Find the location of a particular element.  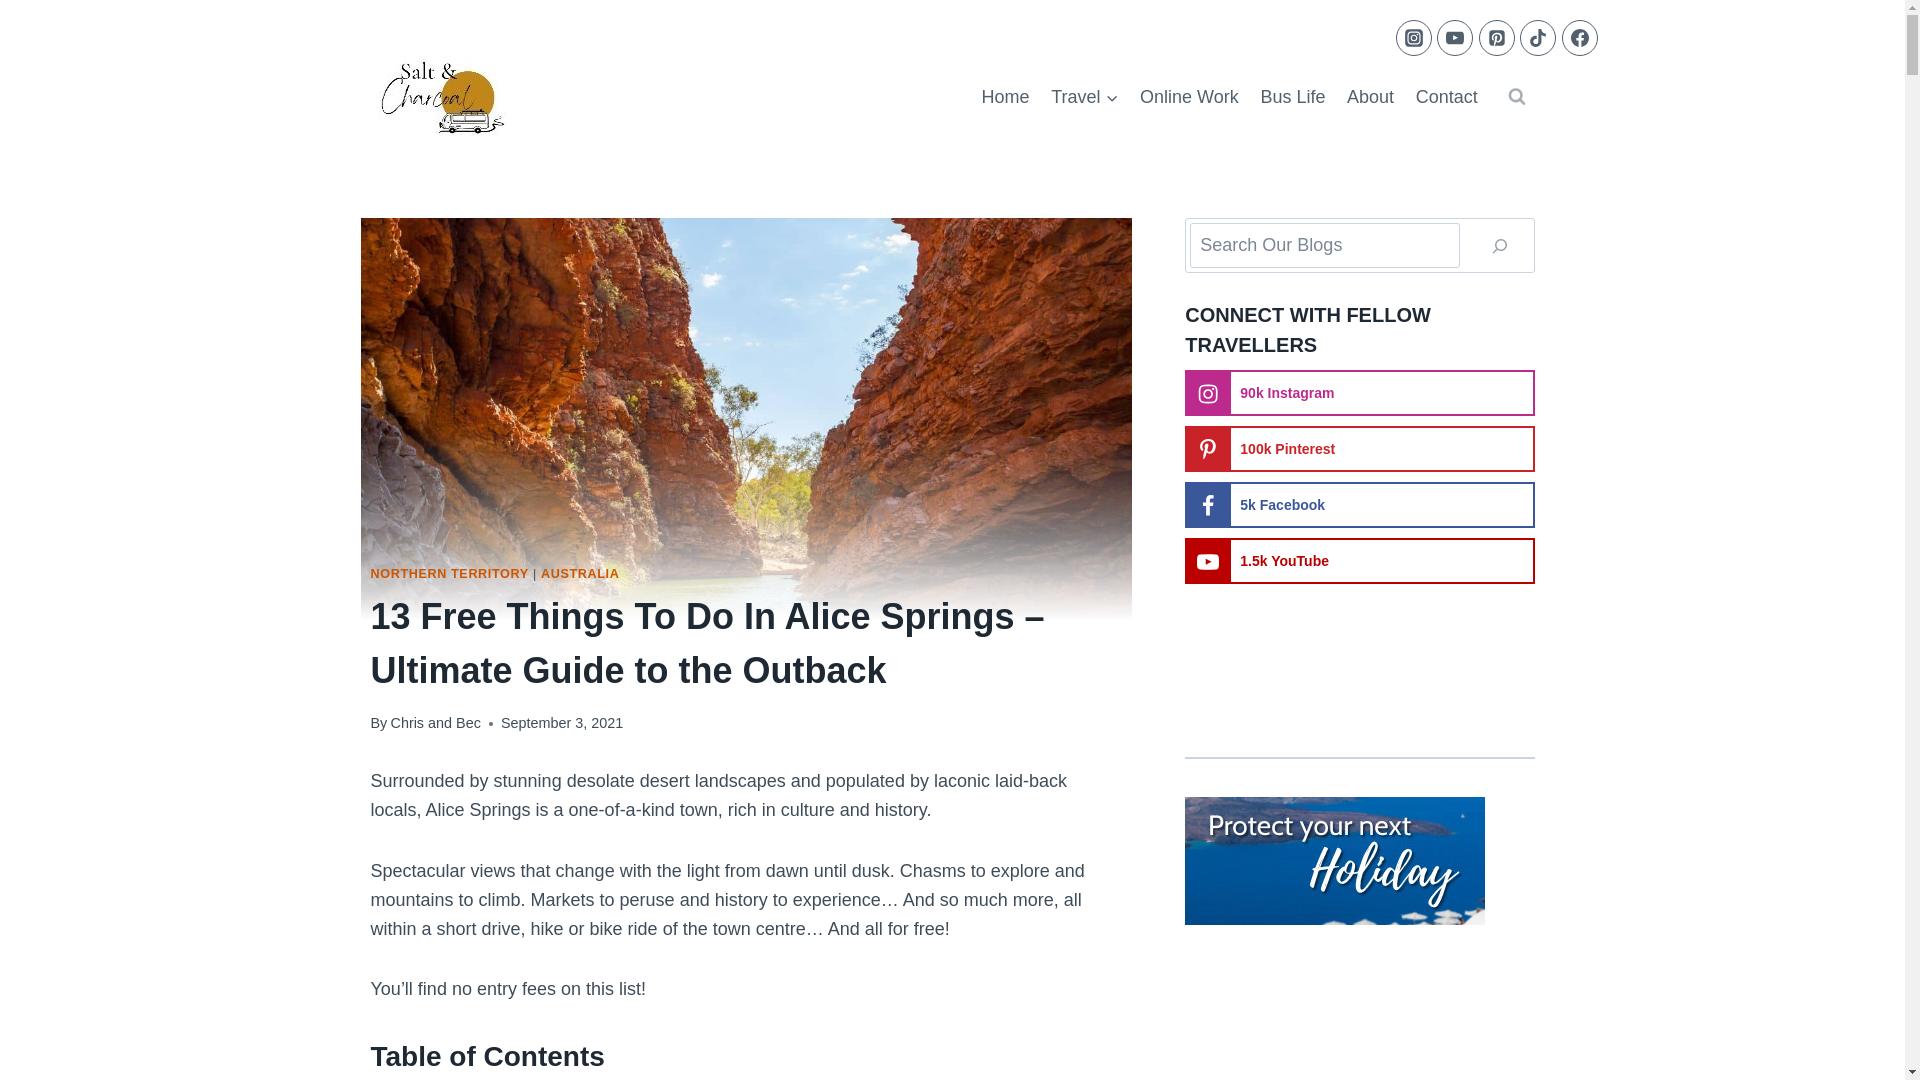

Follow on Pinterest is located at coordinates (1359, 448).